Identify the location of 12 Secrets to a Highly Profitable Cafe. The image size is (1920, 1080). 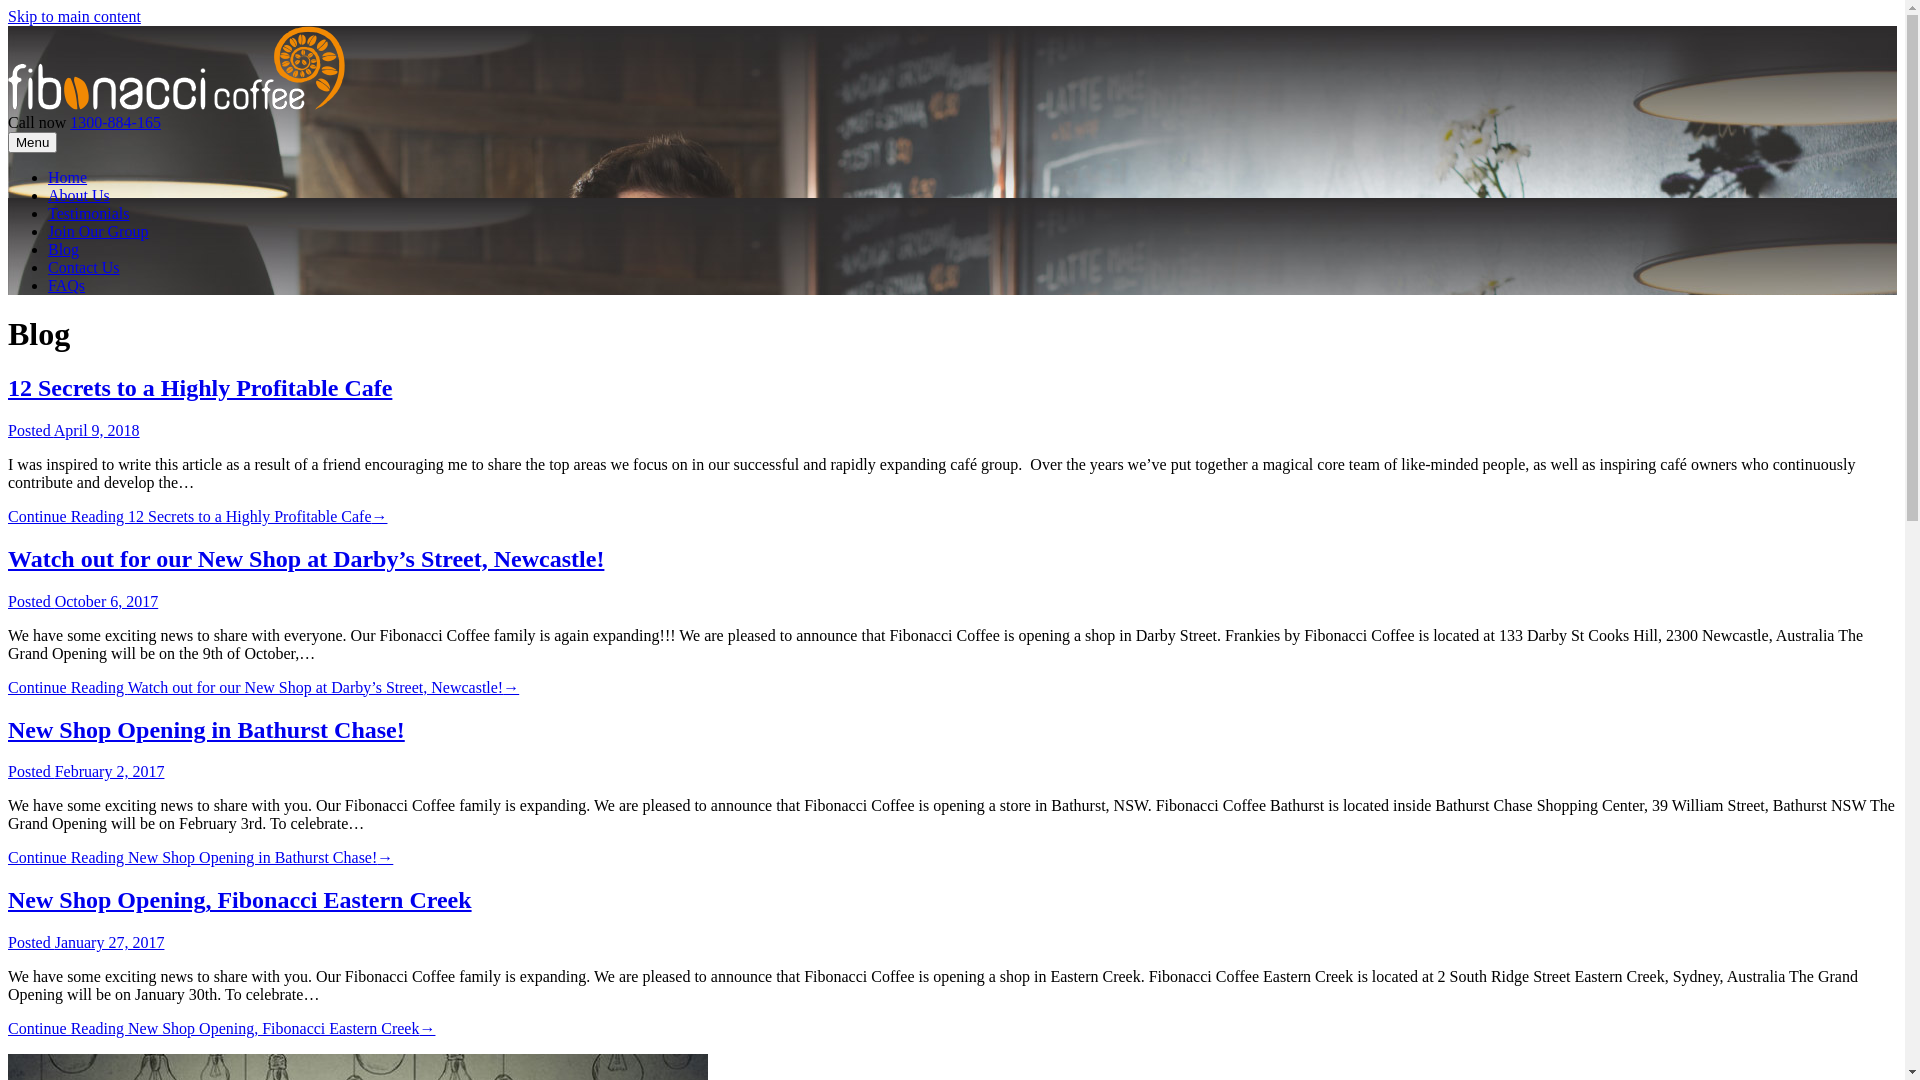
(200, 388).